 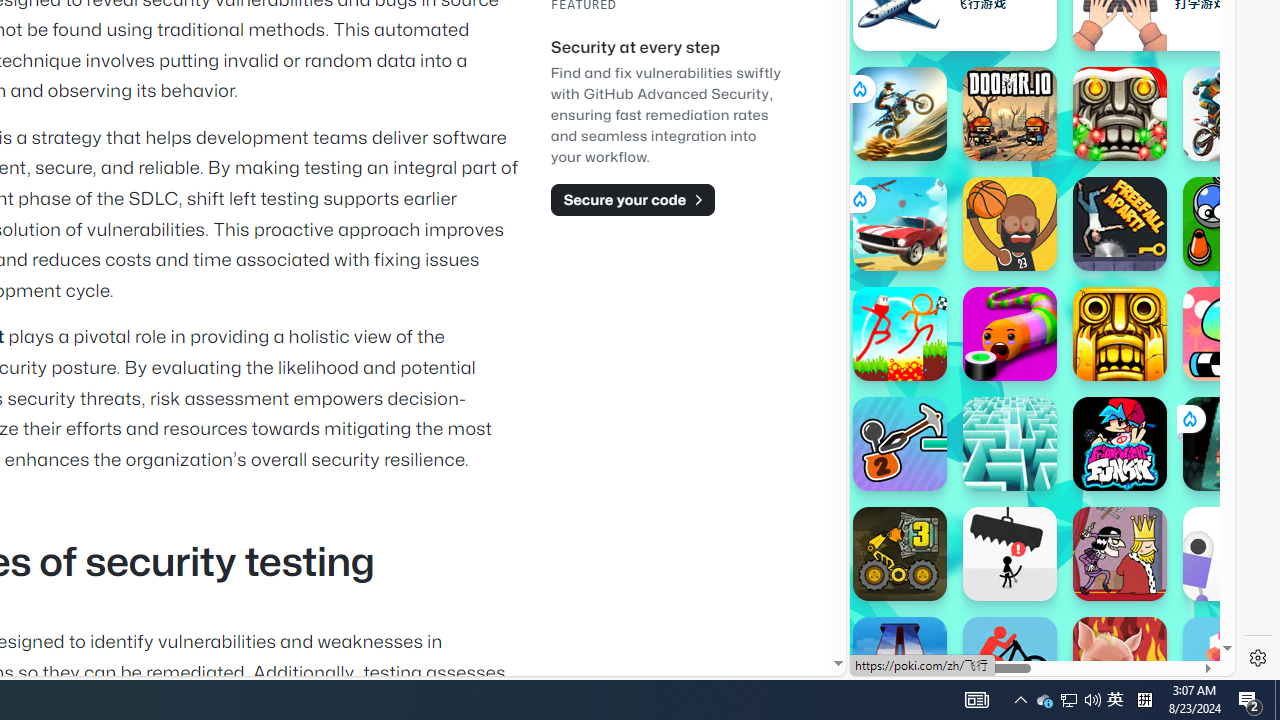 I want to click on Stunt Paradise, so click(x=900, y=224).